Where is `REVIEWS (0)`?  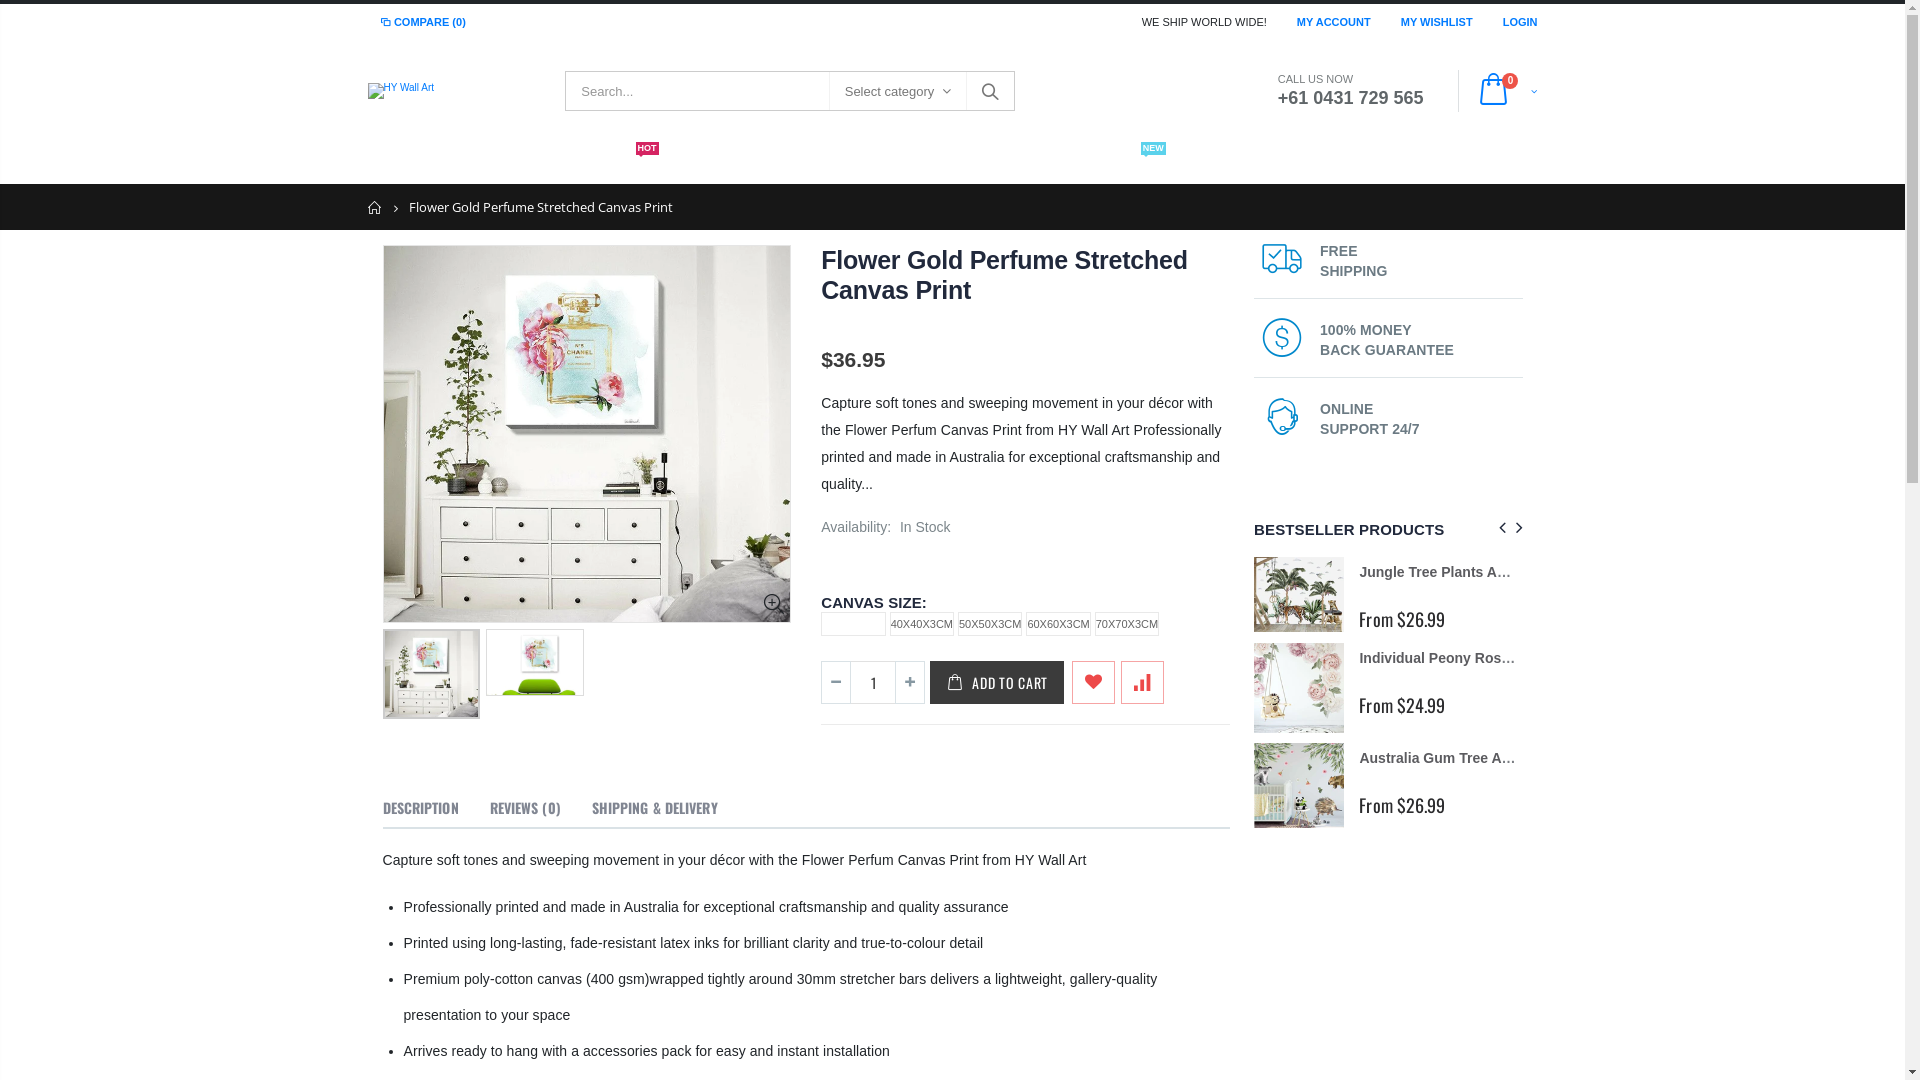
REVIEWS (0) is located at coordinates (525, 809).